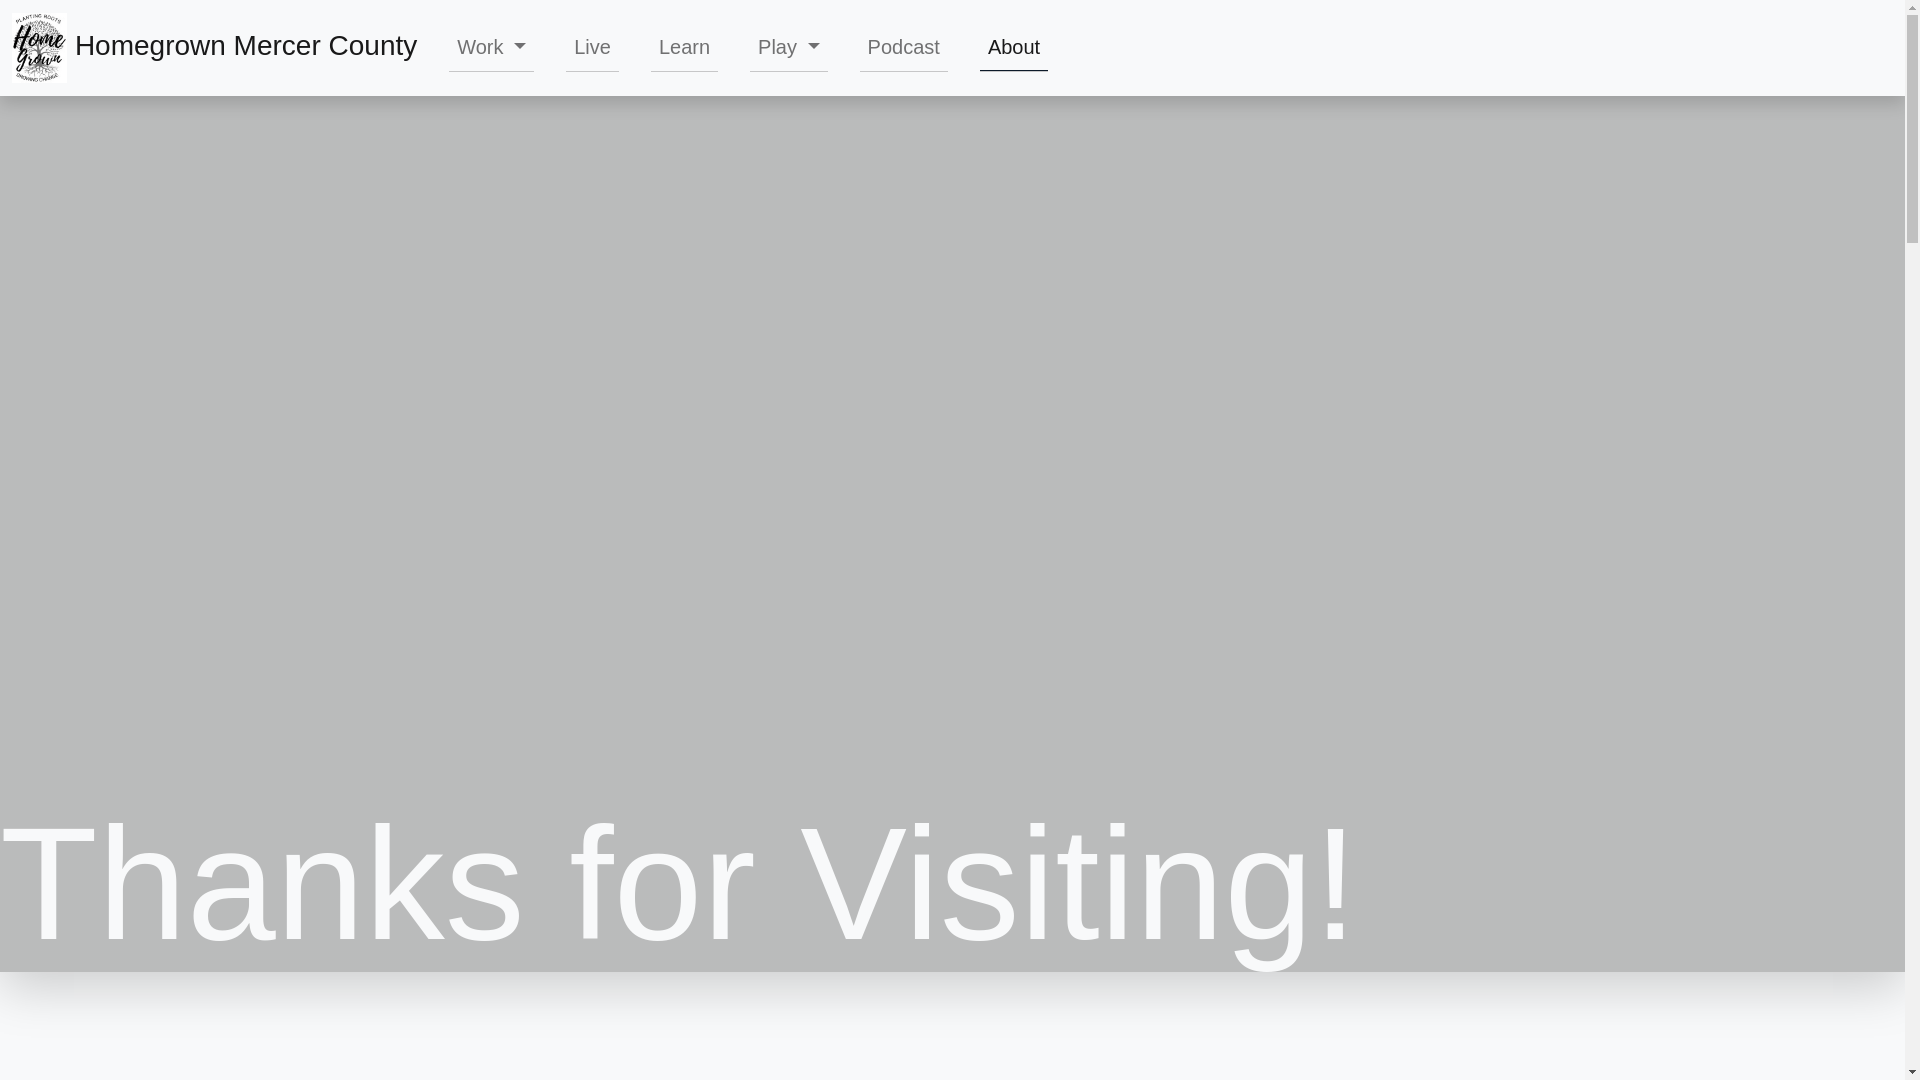  Describe the element at coordinates (592, 46) in the screenshot. I see `Live` at that location.